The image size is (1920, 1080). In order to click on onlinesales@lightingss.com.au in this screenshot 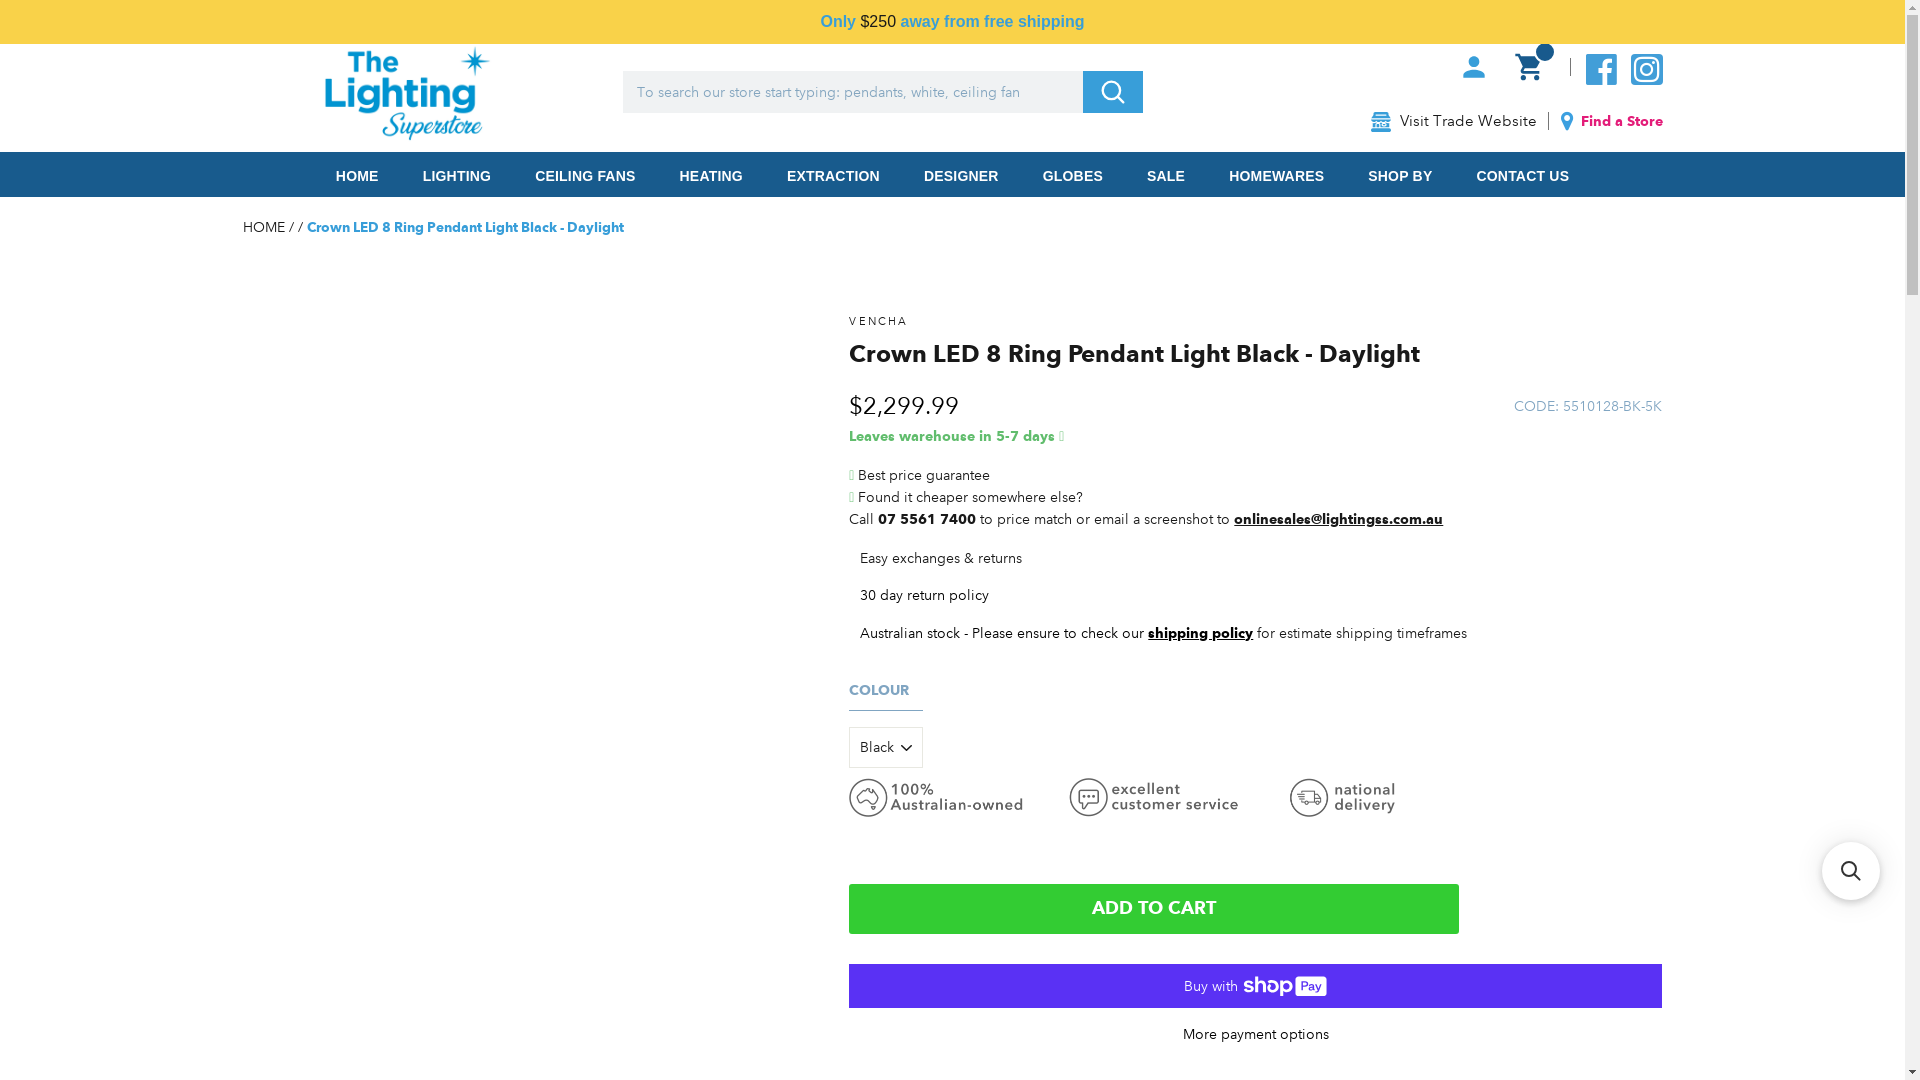, I will do `click(1338, 519)`.